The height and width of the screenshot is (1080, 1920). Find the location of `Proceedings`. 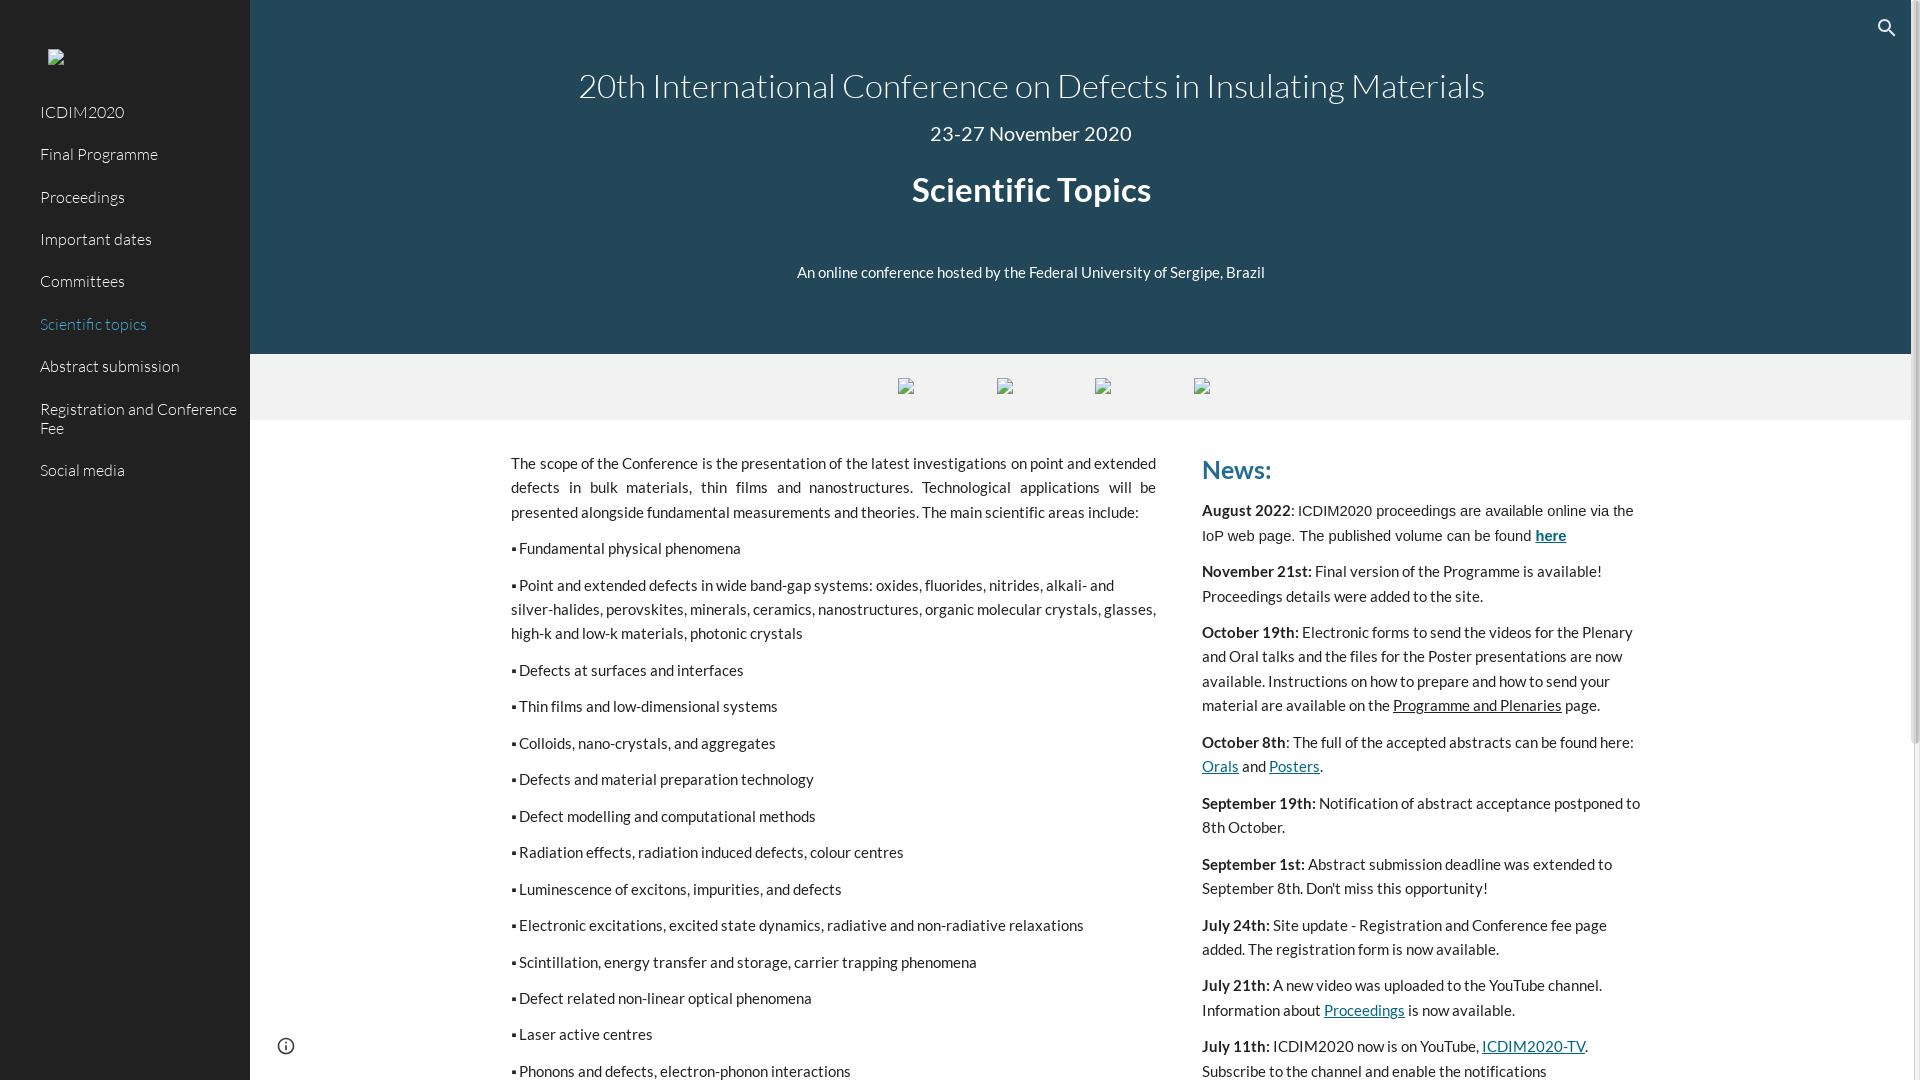

Proceedings is located at coordinates (1364, 1010).